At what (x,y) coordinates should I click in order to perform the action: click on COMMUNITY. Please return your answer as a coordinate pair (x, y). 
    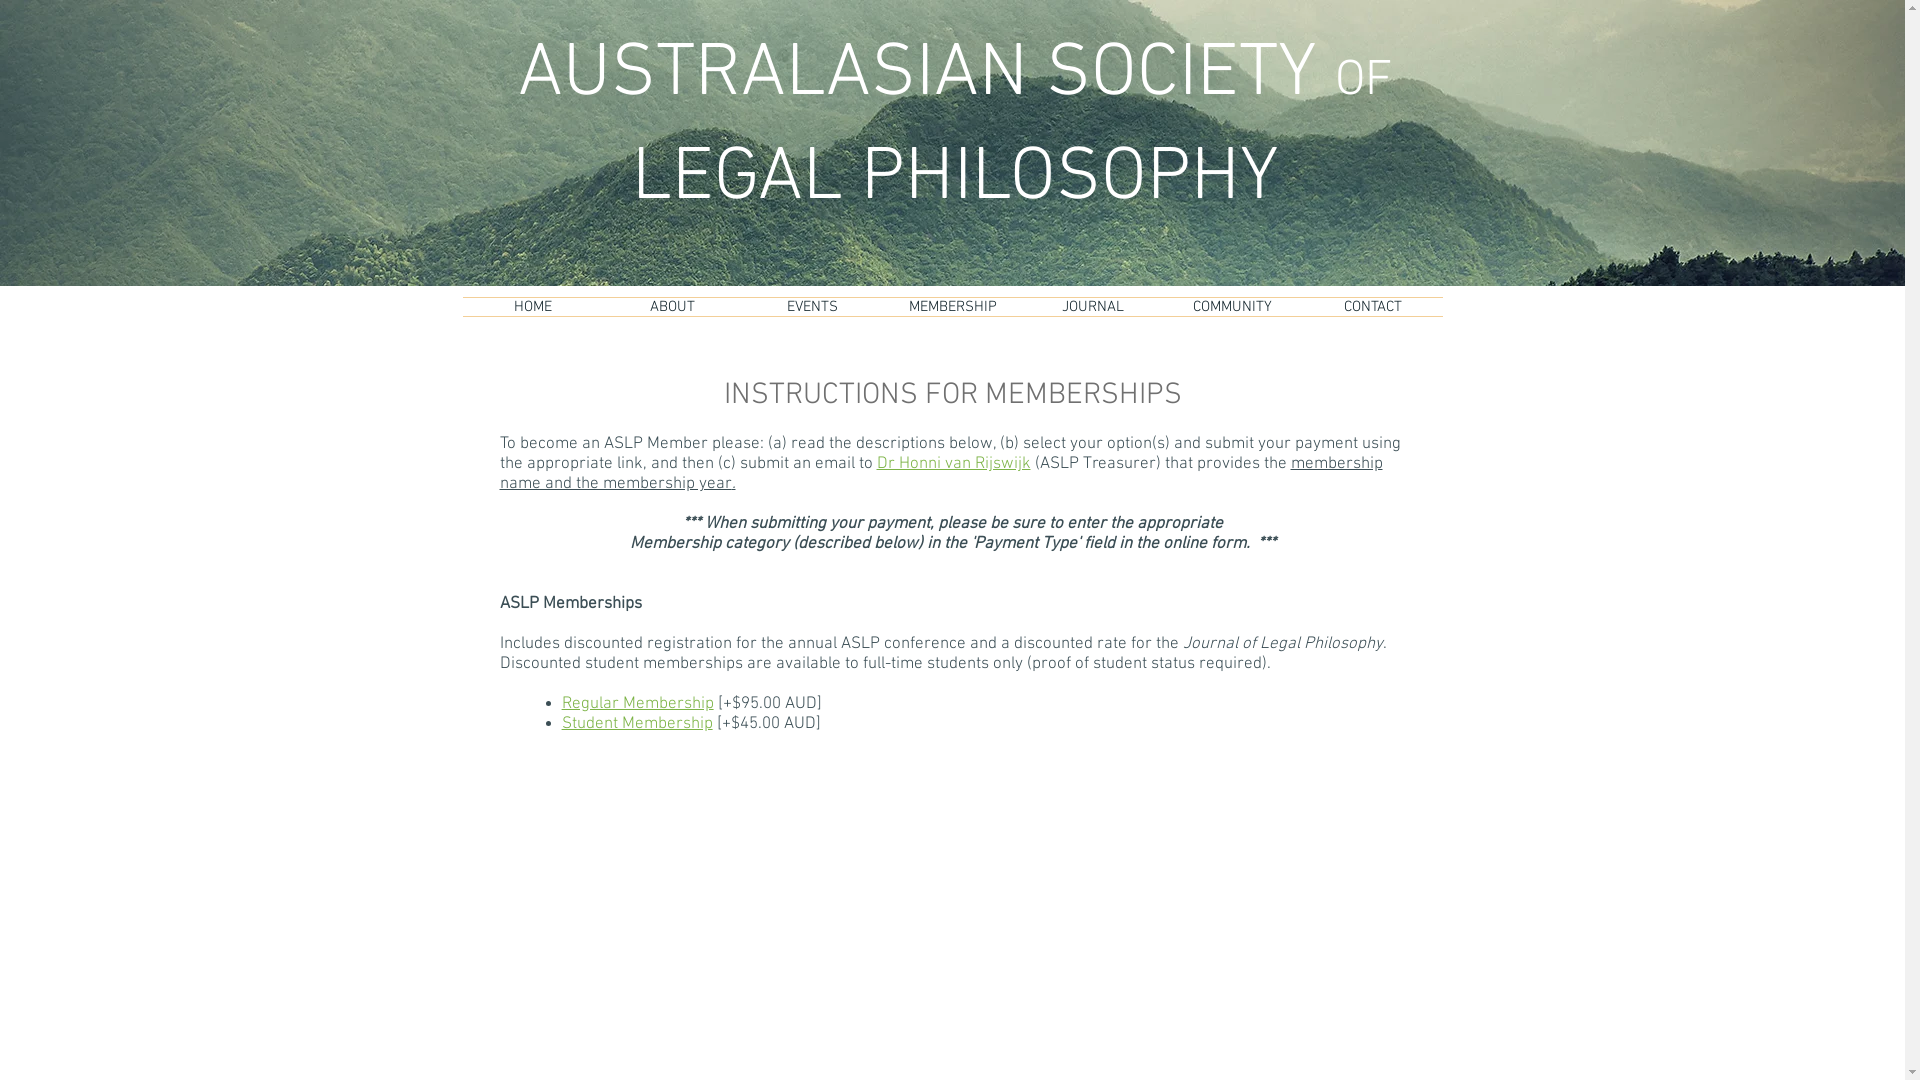
    Looking at the image, I should click on (1232, 307).